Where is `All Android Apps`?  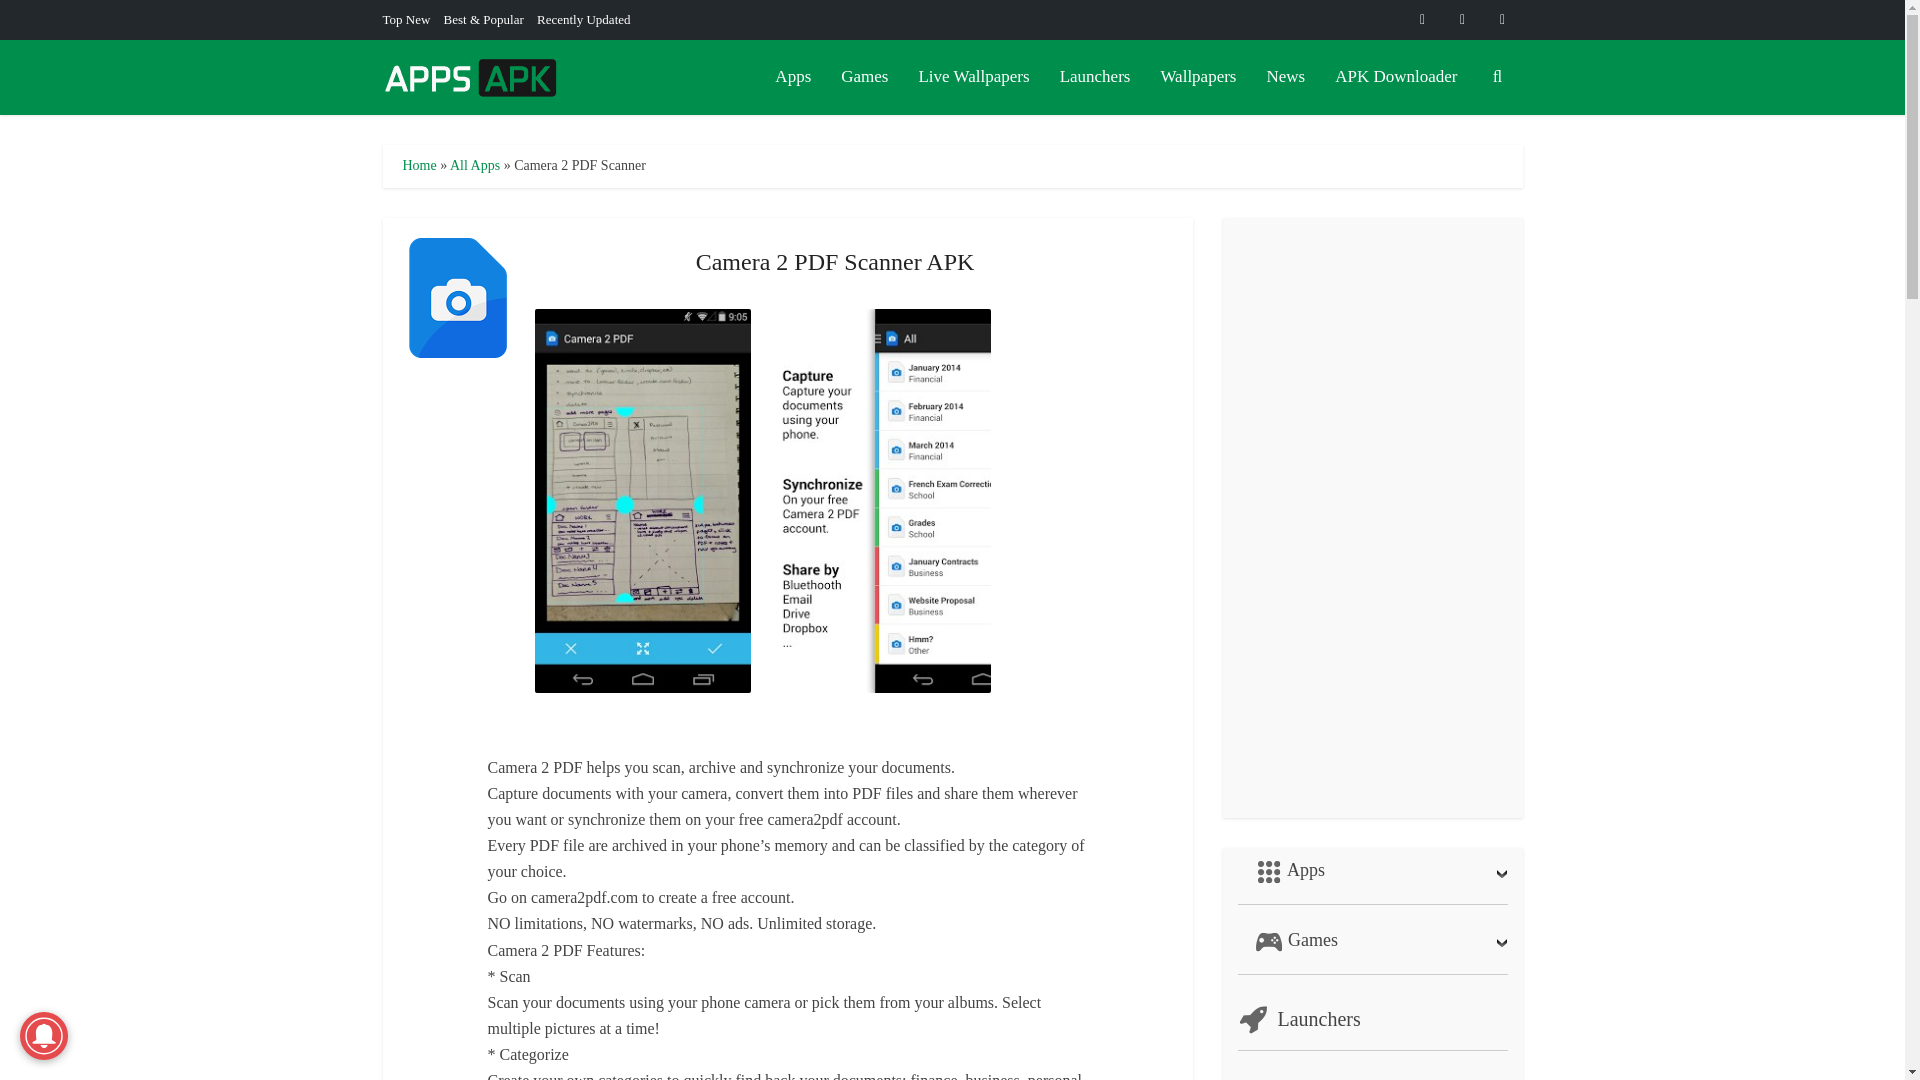 All Android Apps is located at coordinates (792, 76).